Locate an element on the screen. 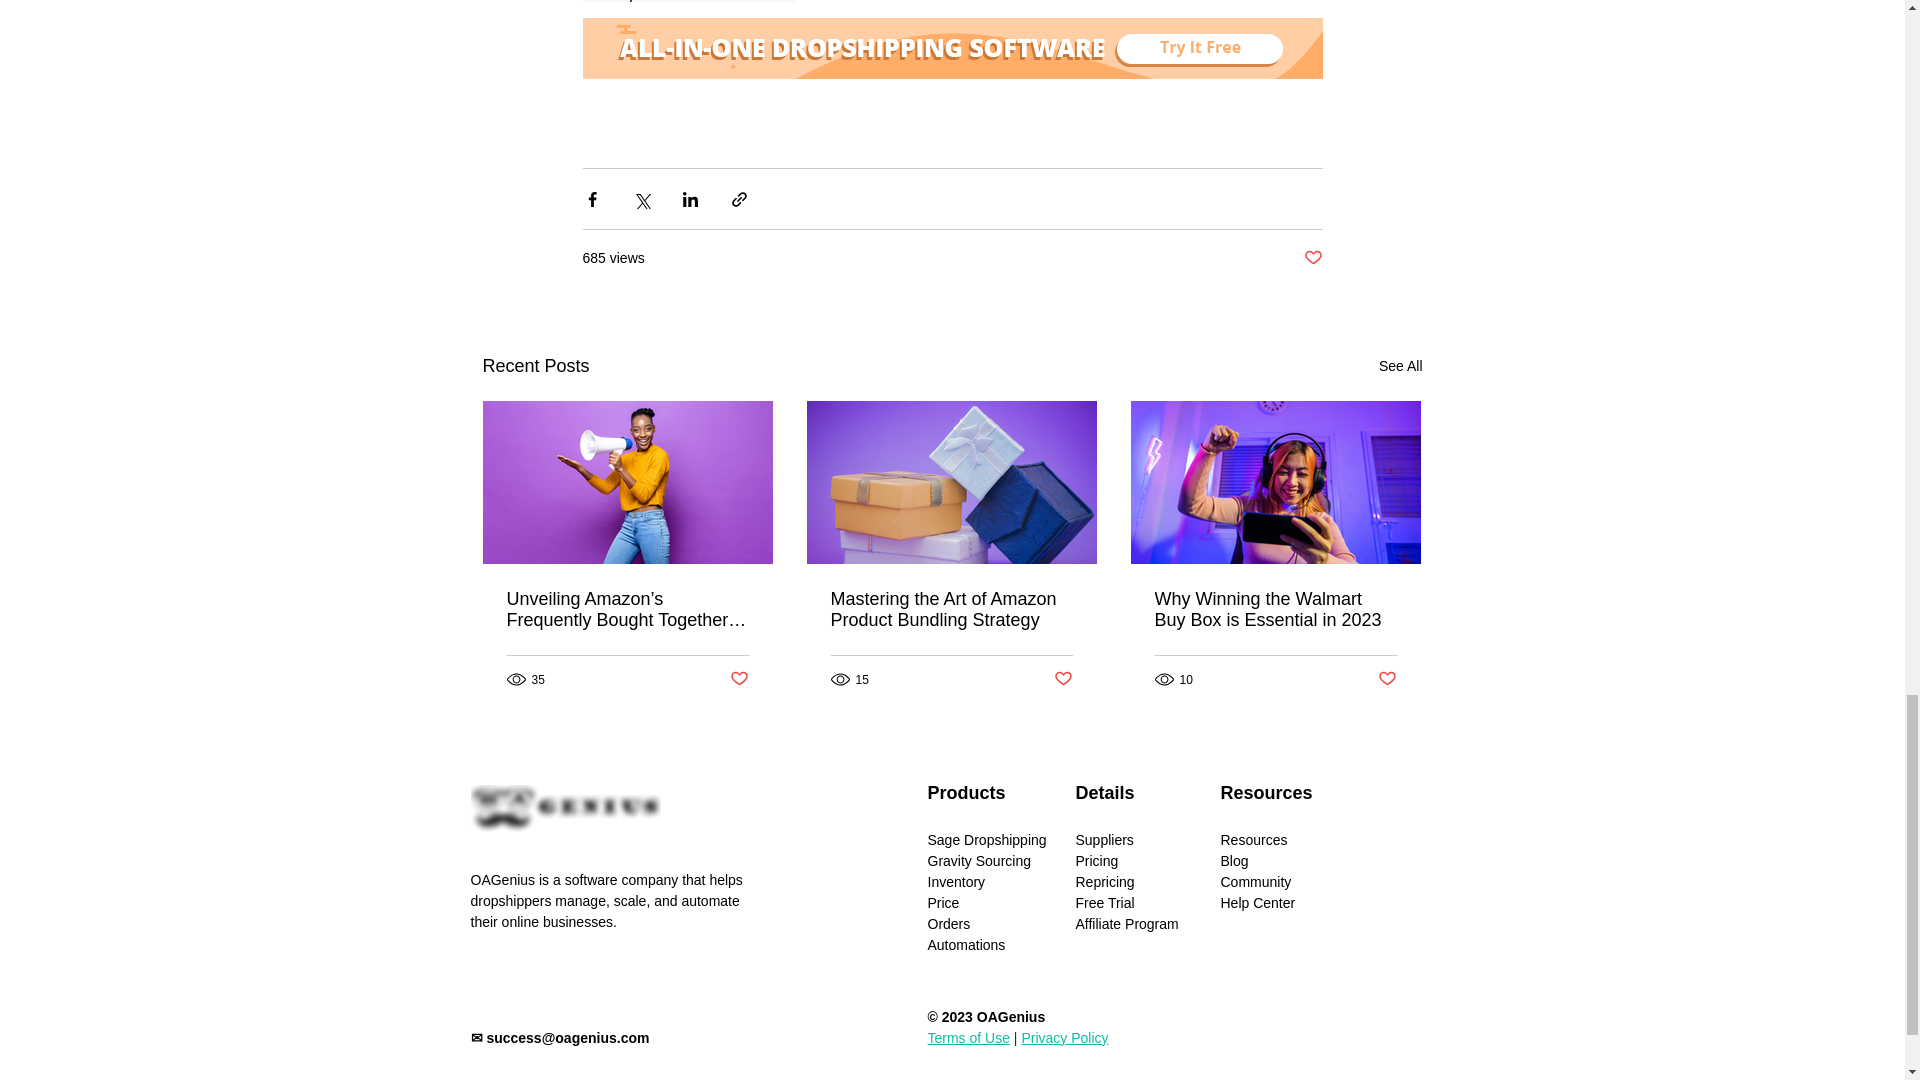  Post not marked as liked is located at coordinates (1312, 258).